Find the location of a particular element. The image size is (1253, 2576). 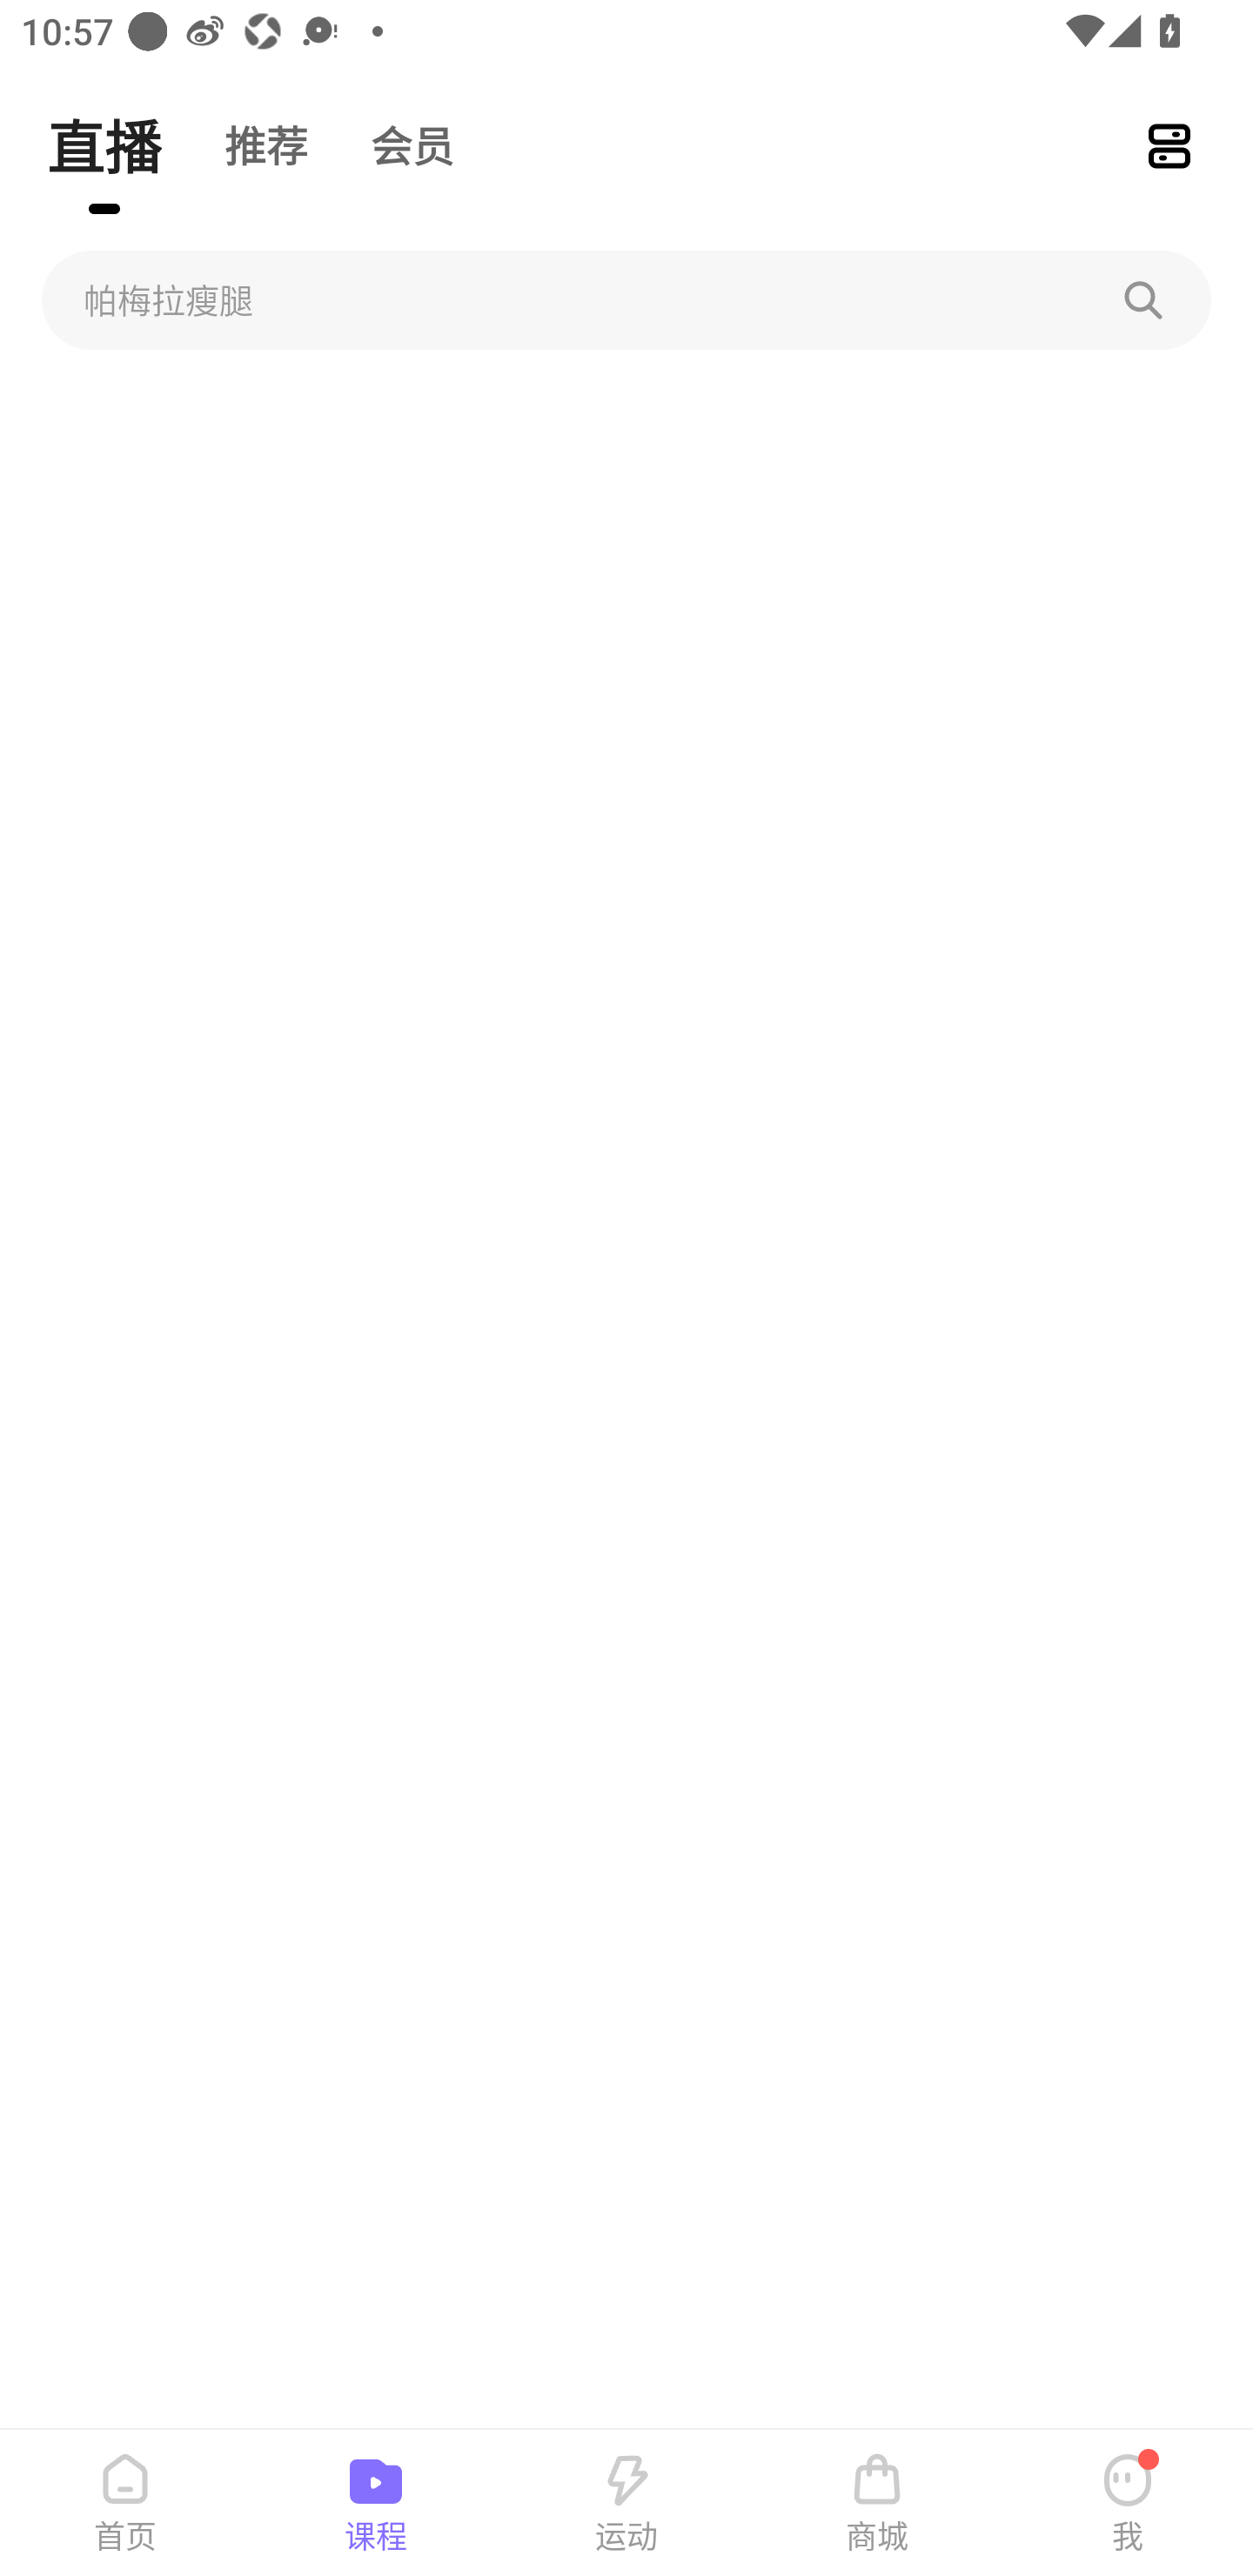

会员 is located at coordinates (412, 145).